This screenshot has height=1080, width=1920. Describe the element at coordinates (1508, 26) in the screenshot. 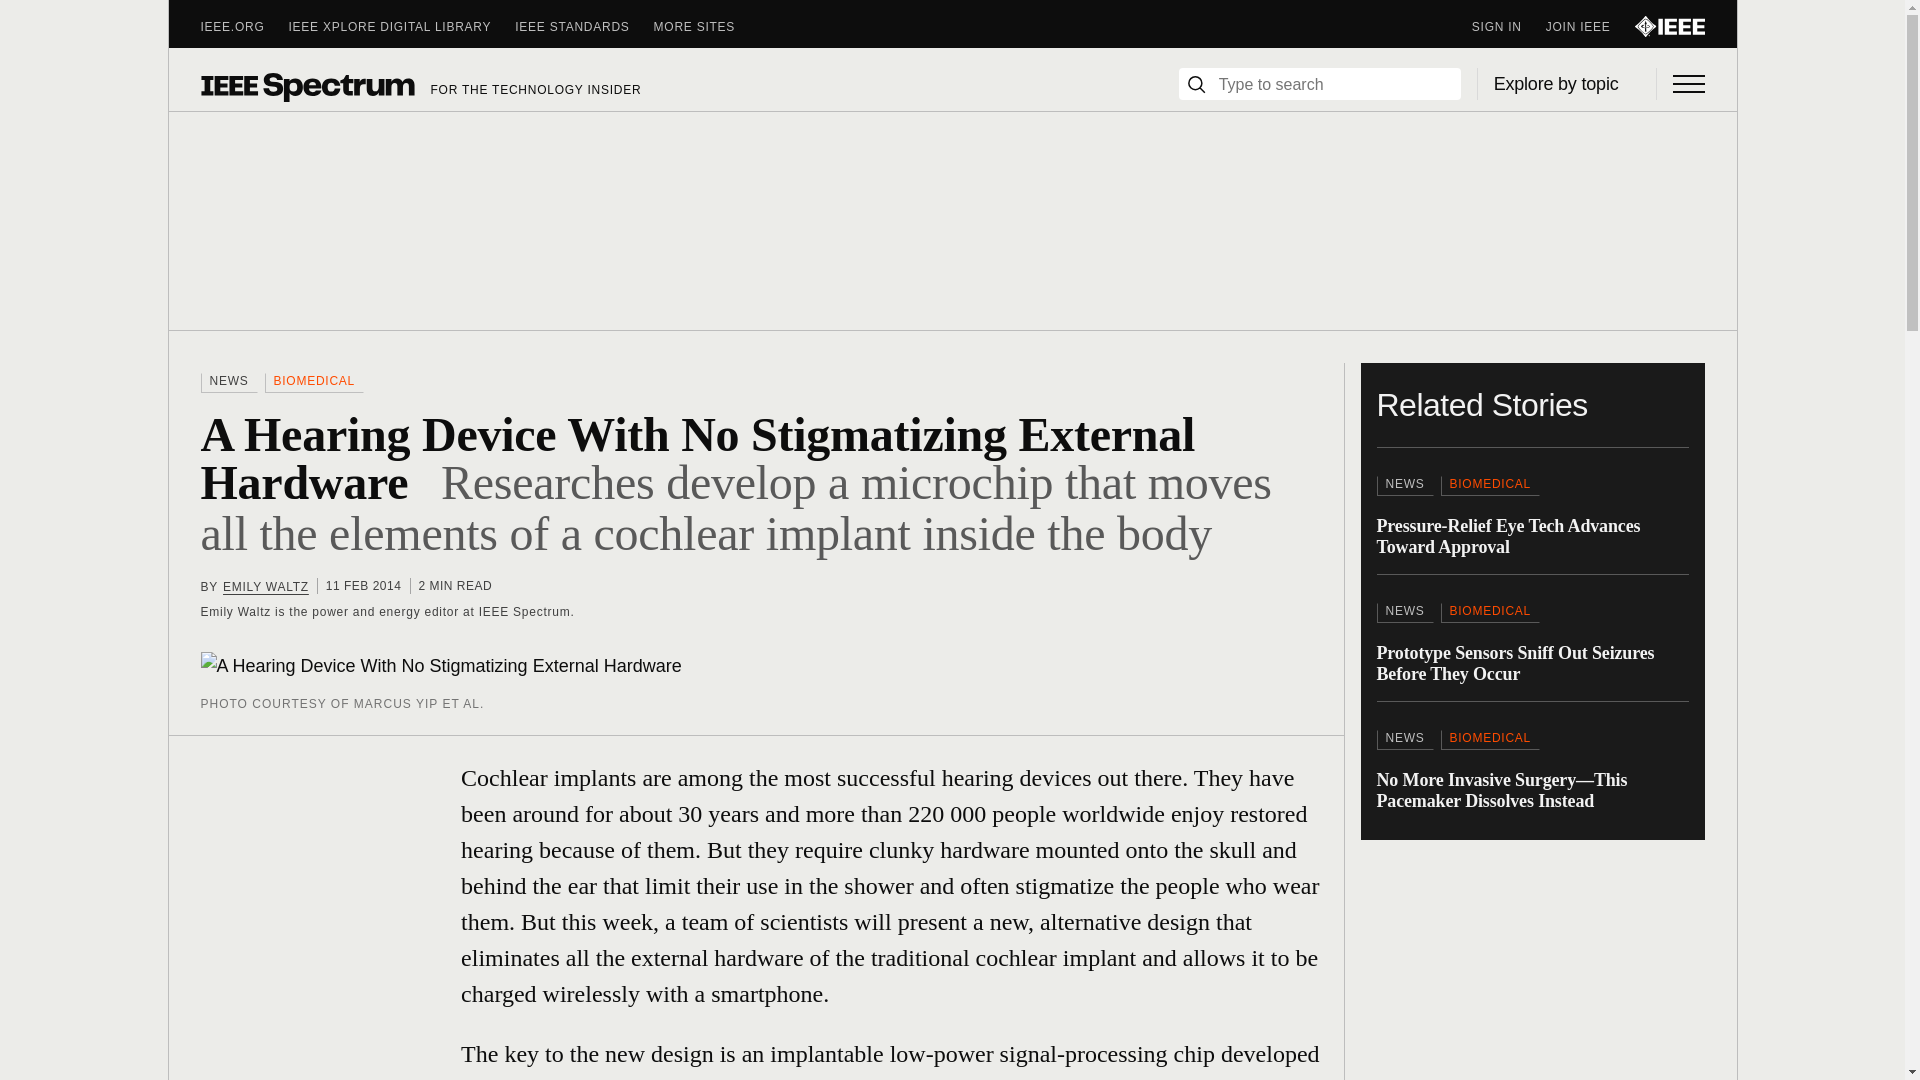

I see `SIGN IN` at that location.